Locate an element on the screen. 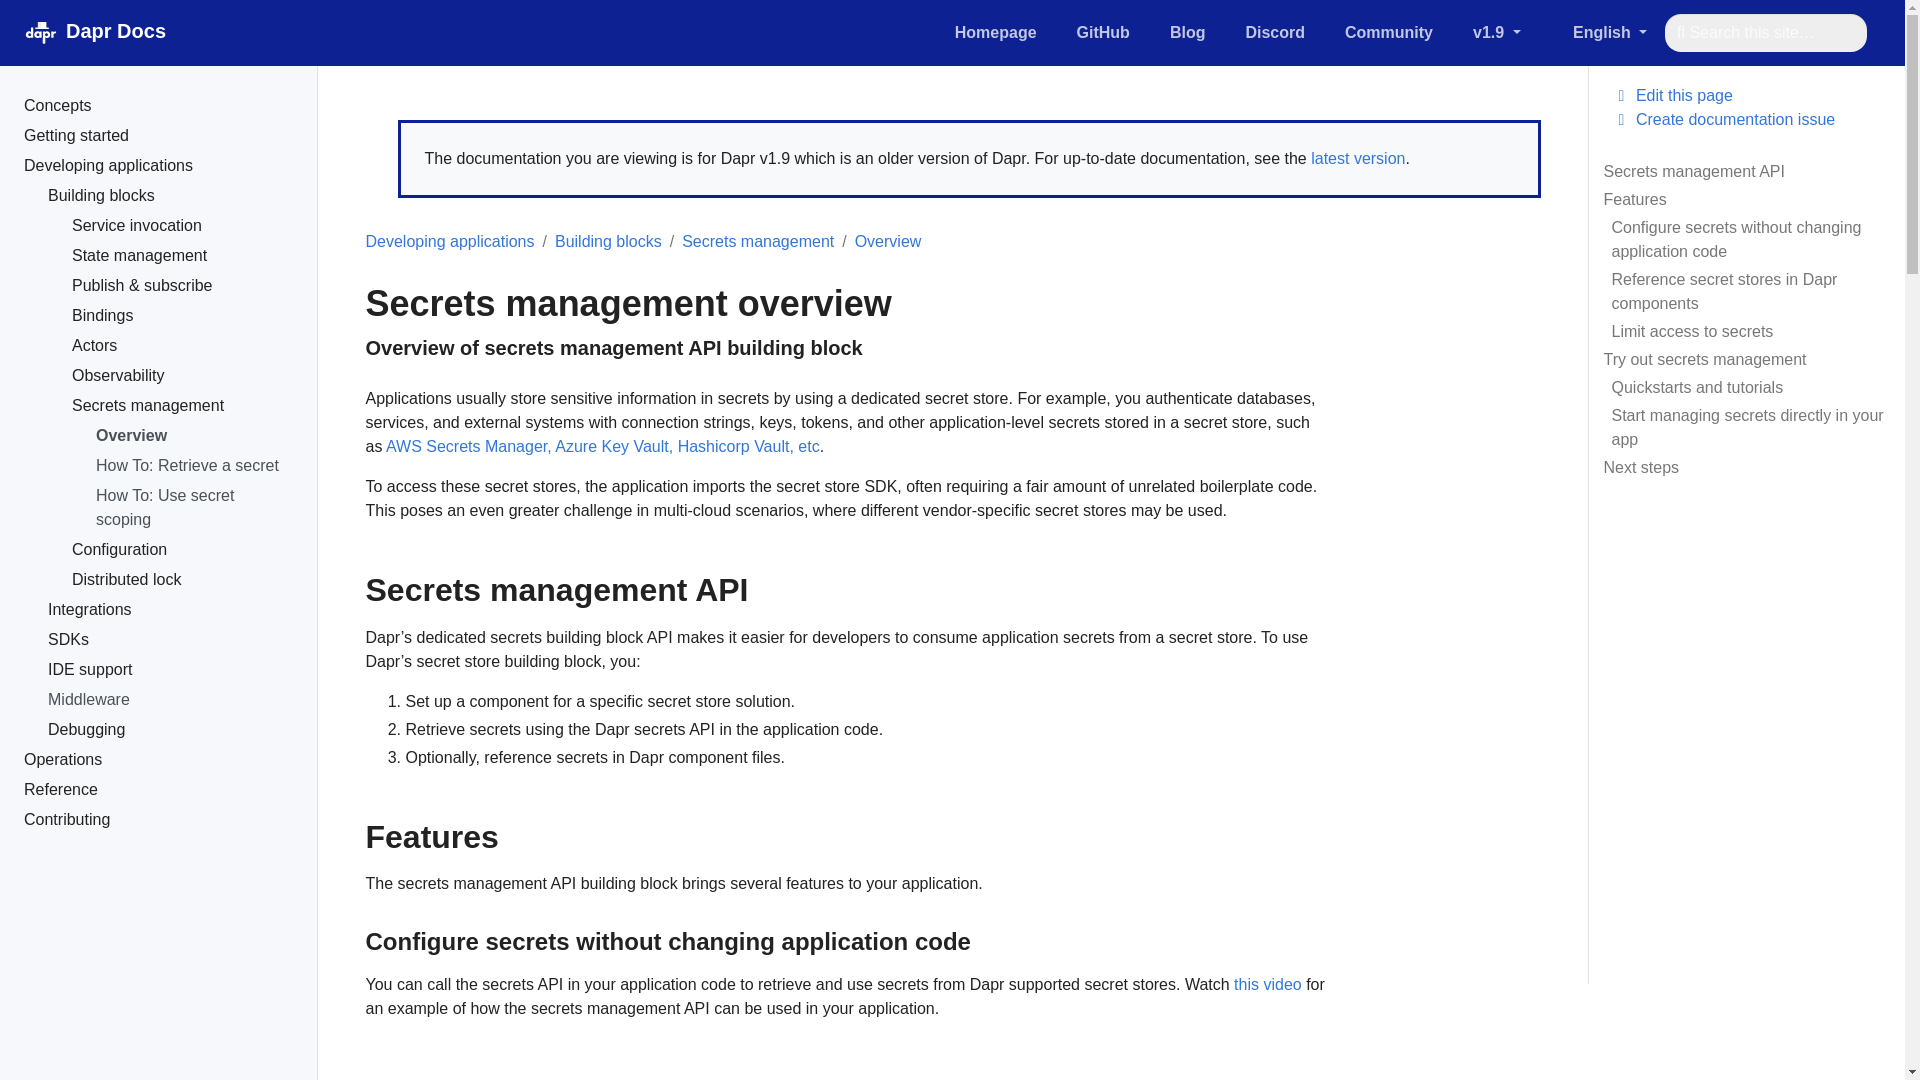 This screenshot has height=1080, width=1920. GitHub is located at coordinates (1104, 32).